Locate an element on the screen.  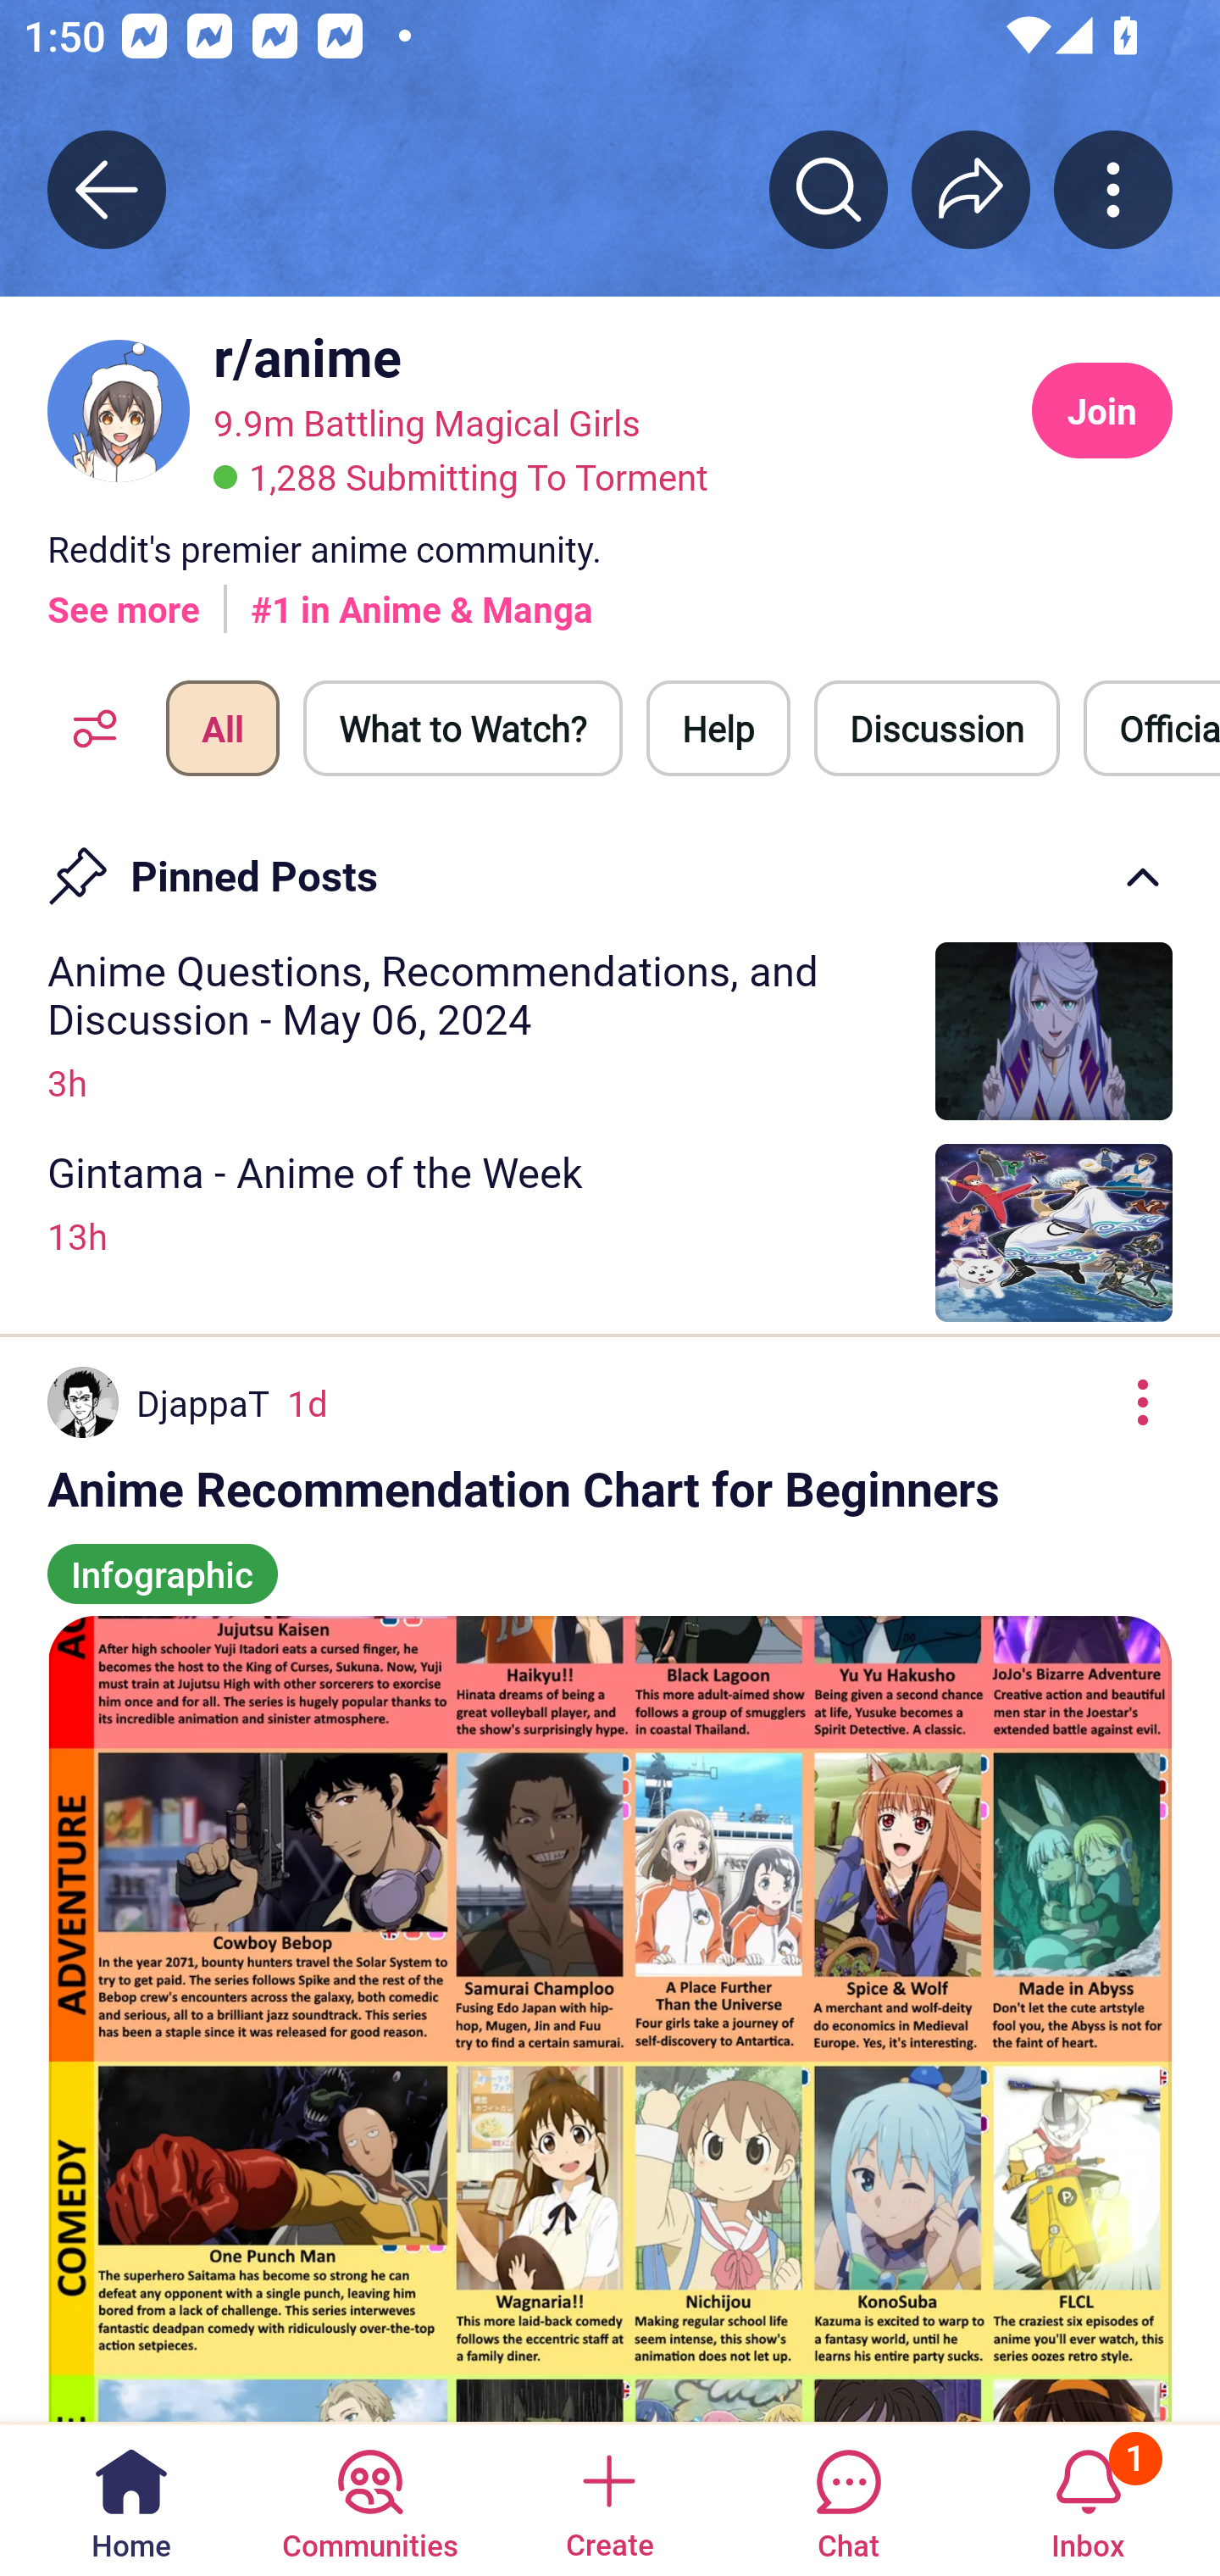
Feed Options is located at coordinates (86, 727).